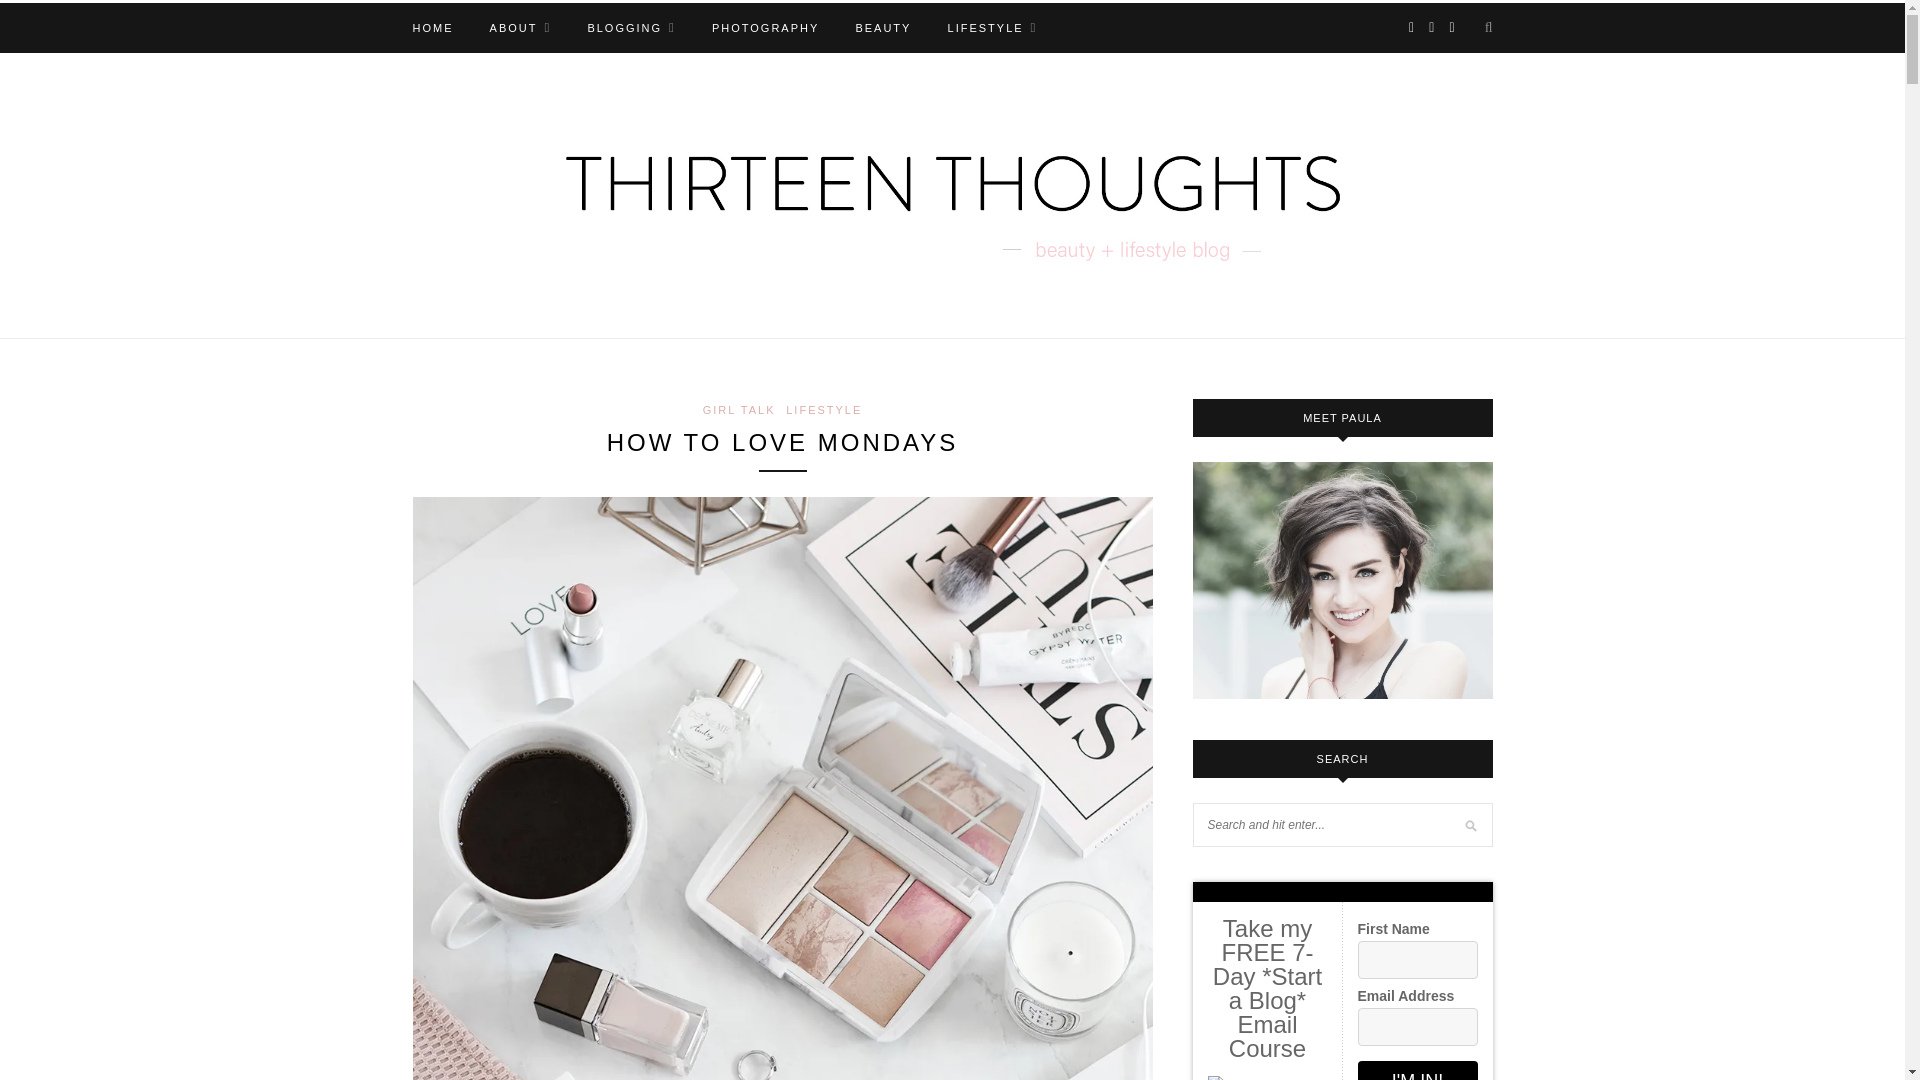 This screenshot has width=1920, height=1080. What do you see at coordinates (631, 28) in the screenshot?
I see `BLOGGING` at bounding box center [631, 28].